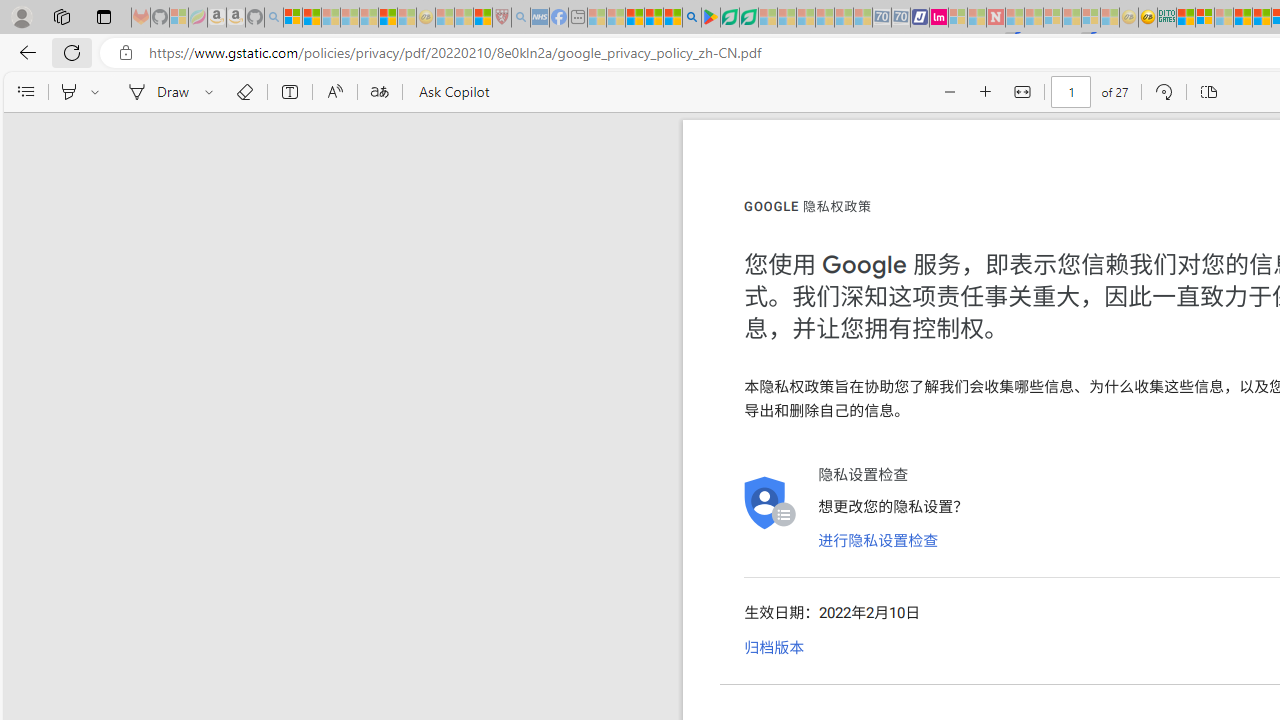 The height and width of the screenshot is (720, 1280). I want to click on Cheap Hotels - Save70.com - Sleeping, so click(901, 18).